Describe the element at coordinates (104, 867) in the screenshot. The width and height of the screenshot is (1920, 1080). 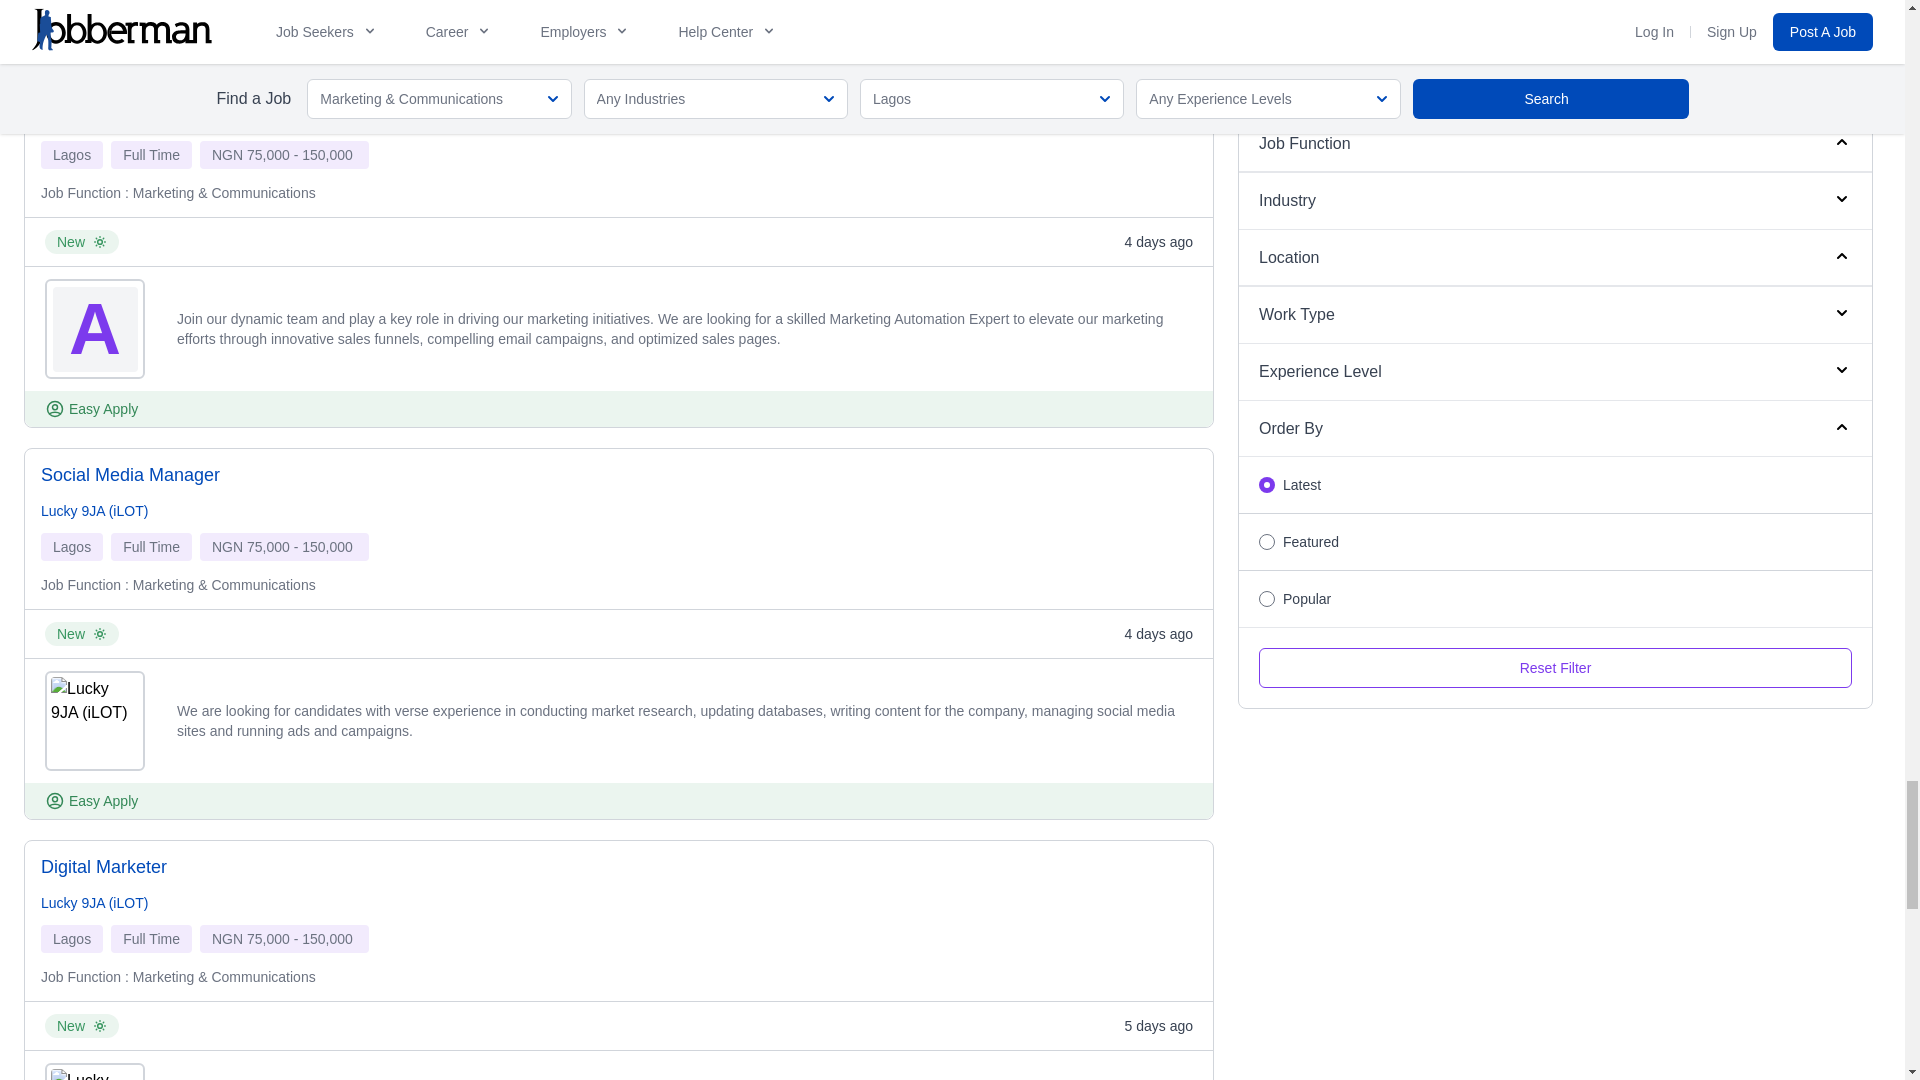
I see `Digital Marketer` at that location.